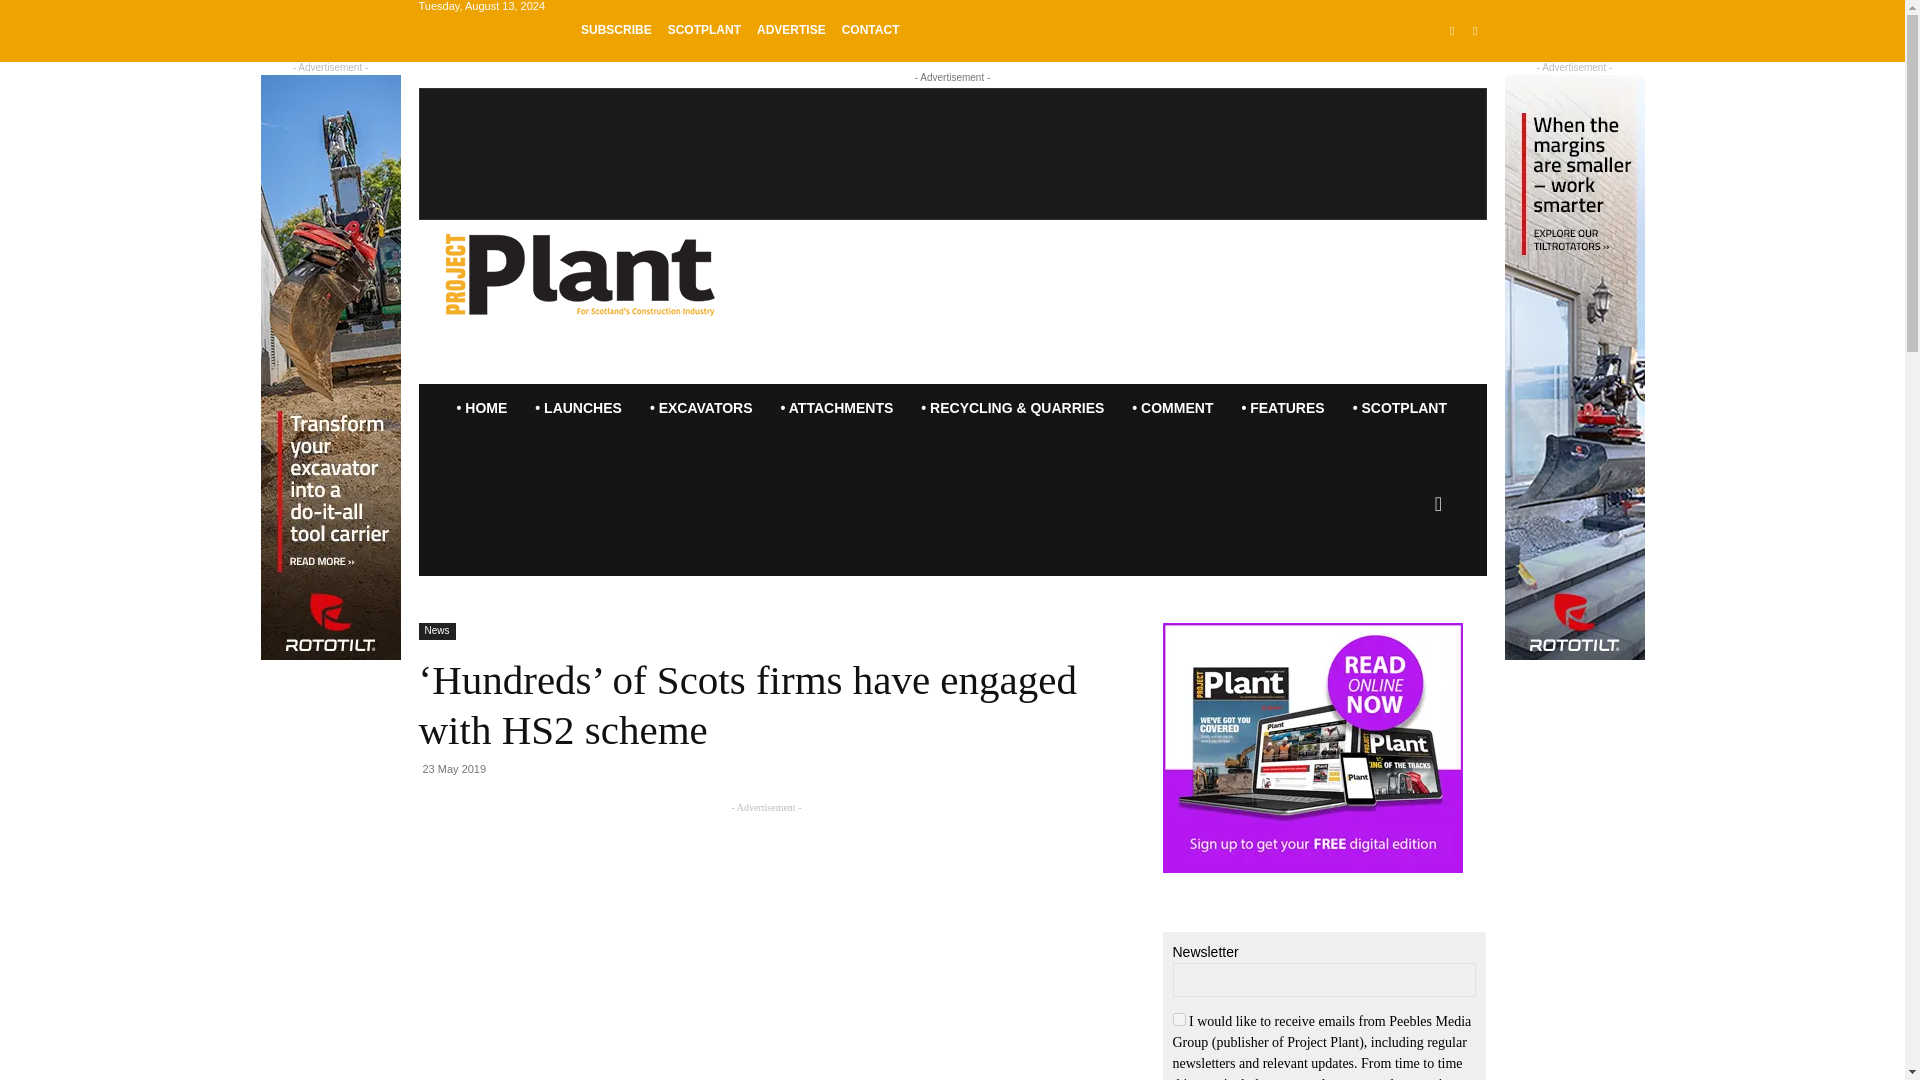  I want to click on SUBSCRIBE, so click(616, 29).